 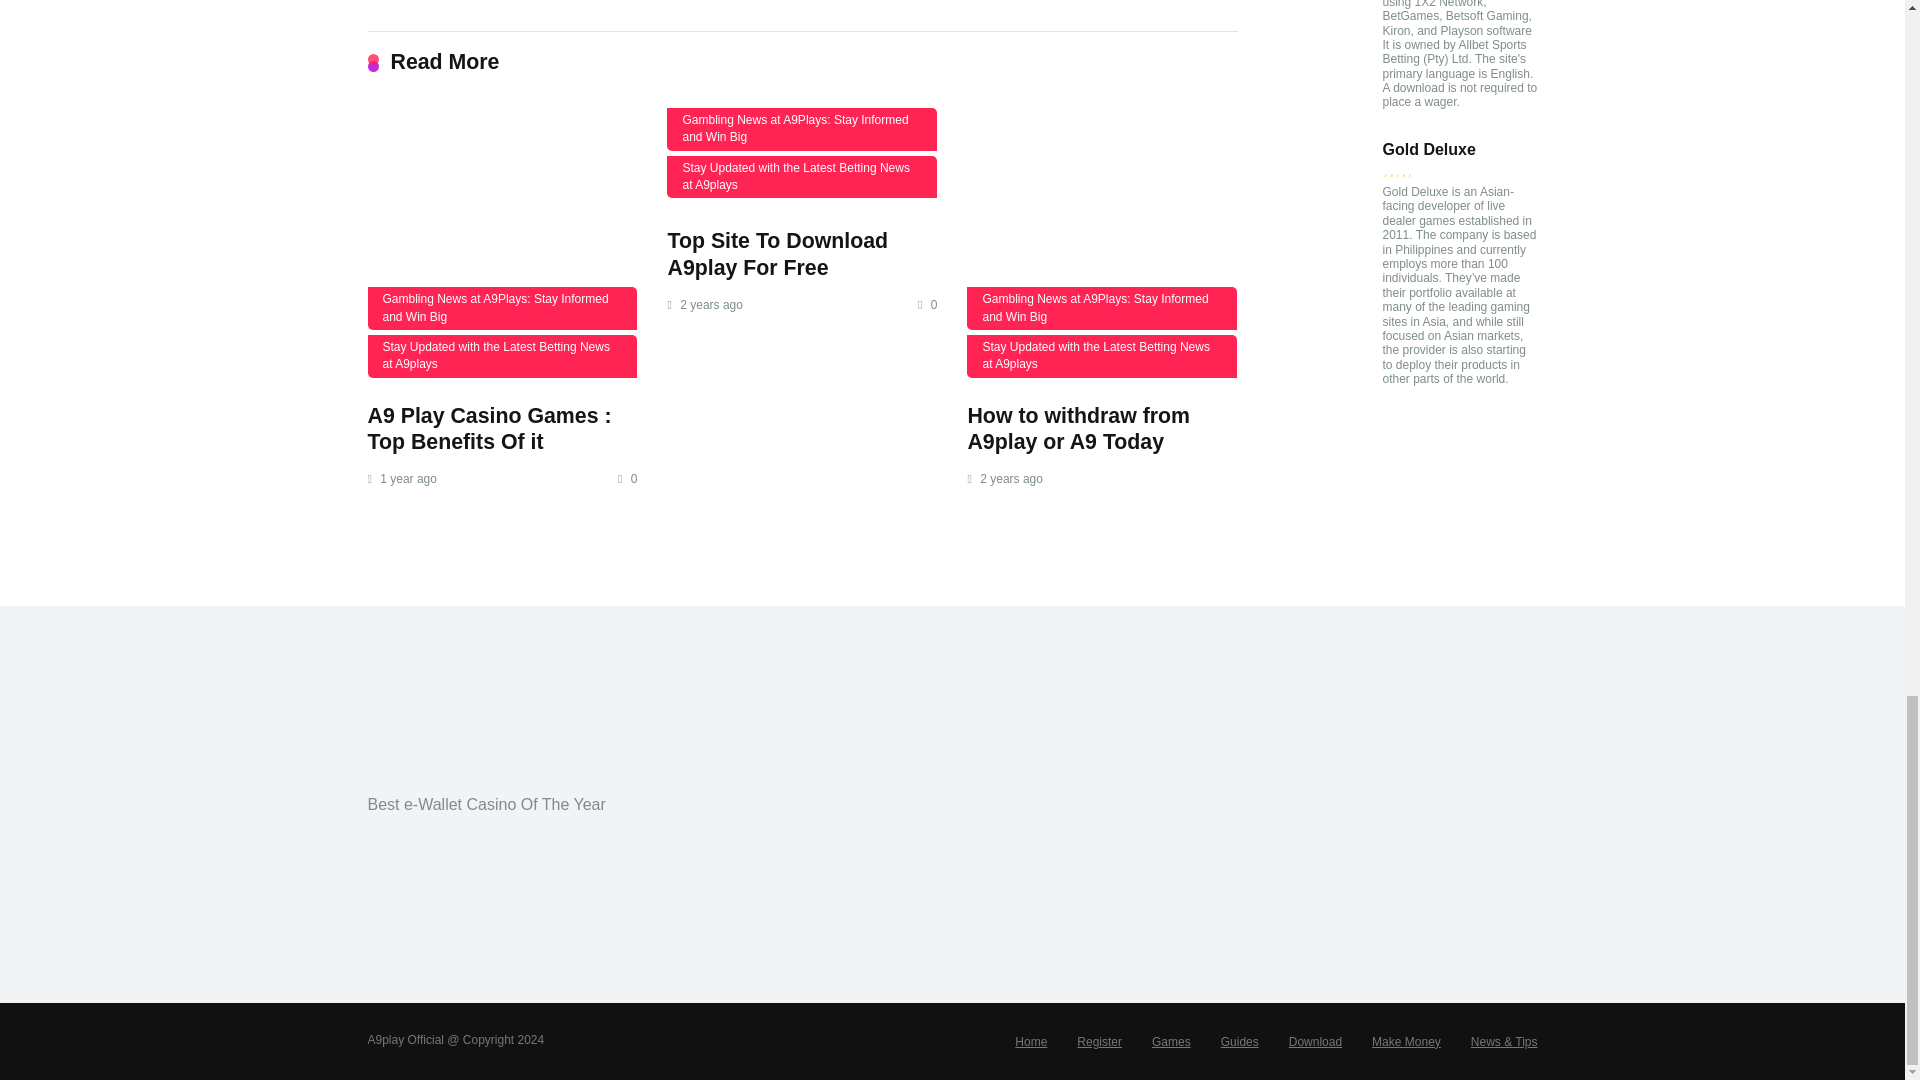 I want to click on Gambling News at A9Plays: Stay Informed and Win Big, so click(x=502, y=308).